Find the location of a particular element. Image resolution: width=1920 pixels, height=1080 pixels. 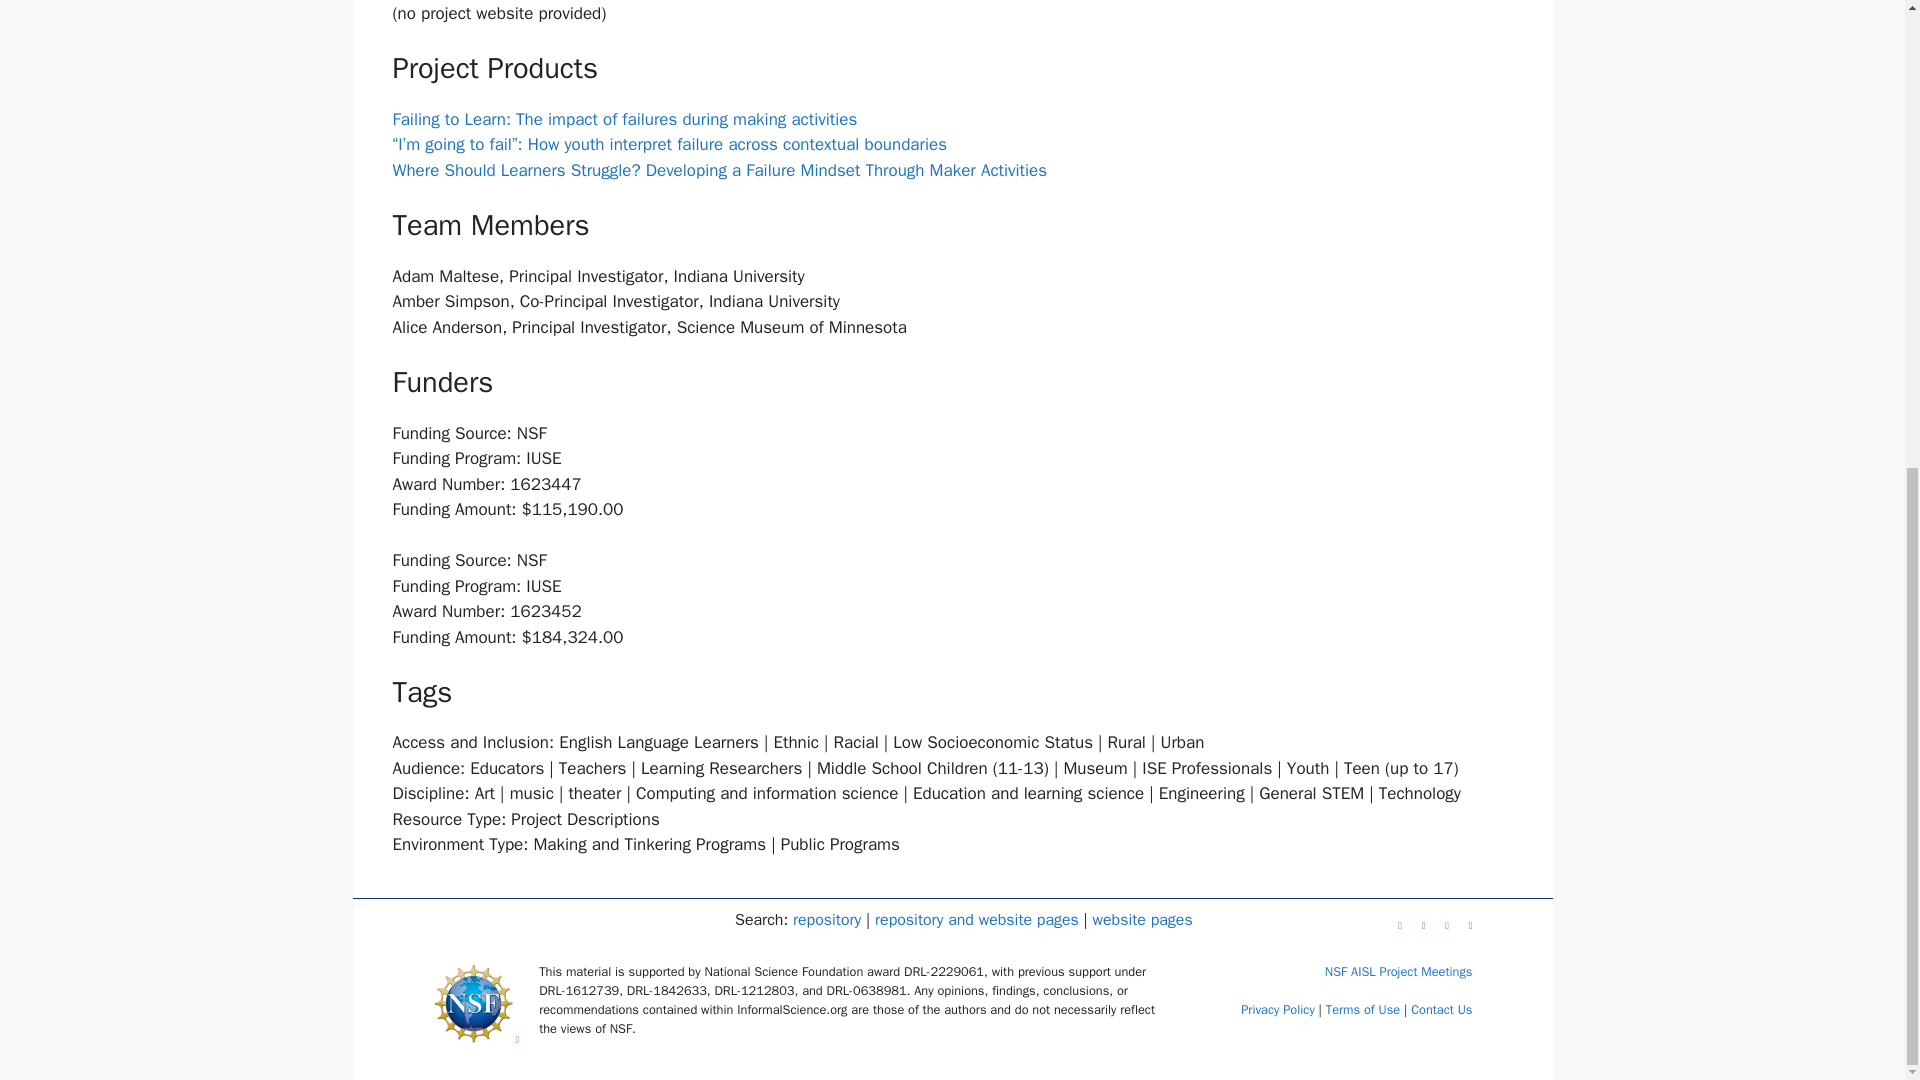

Contact Us is located at coordinates (1442, 1010).